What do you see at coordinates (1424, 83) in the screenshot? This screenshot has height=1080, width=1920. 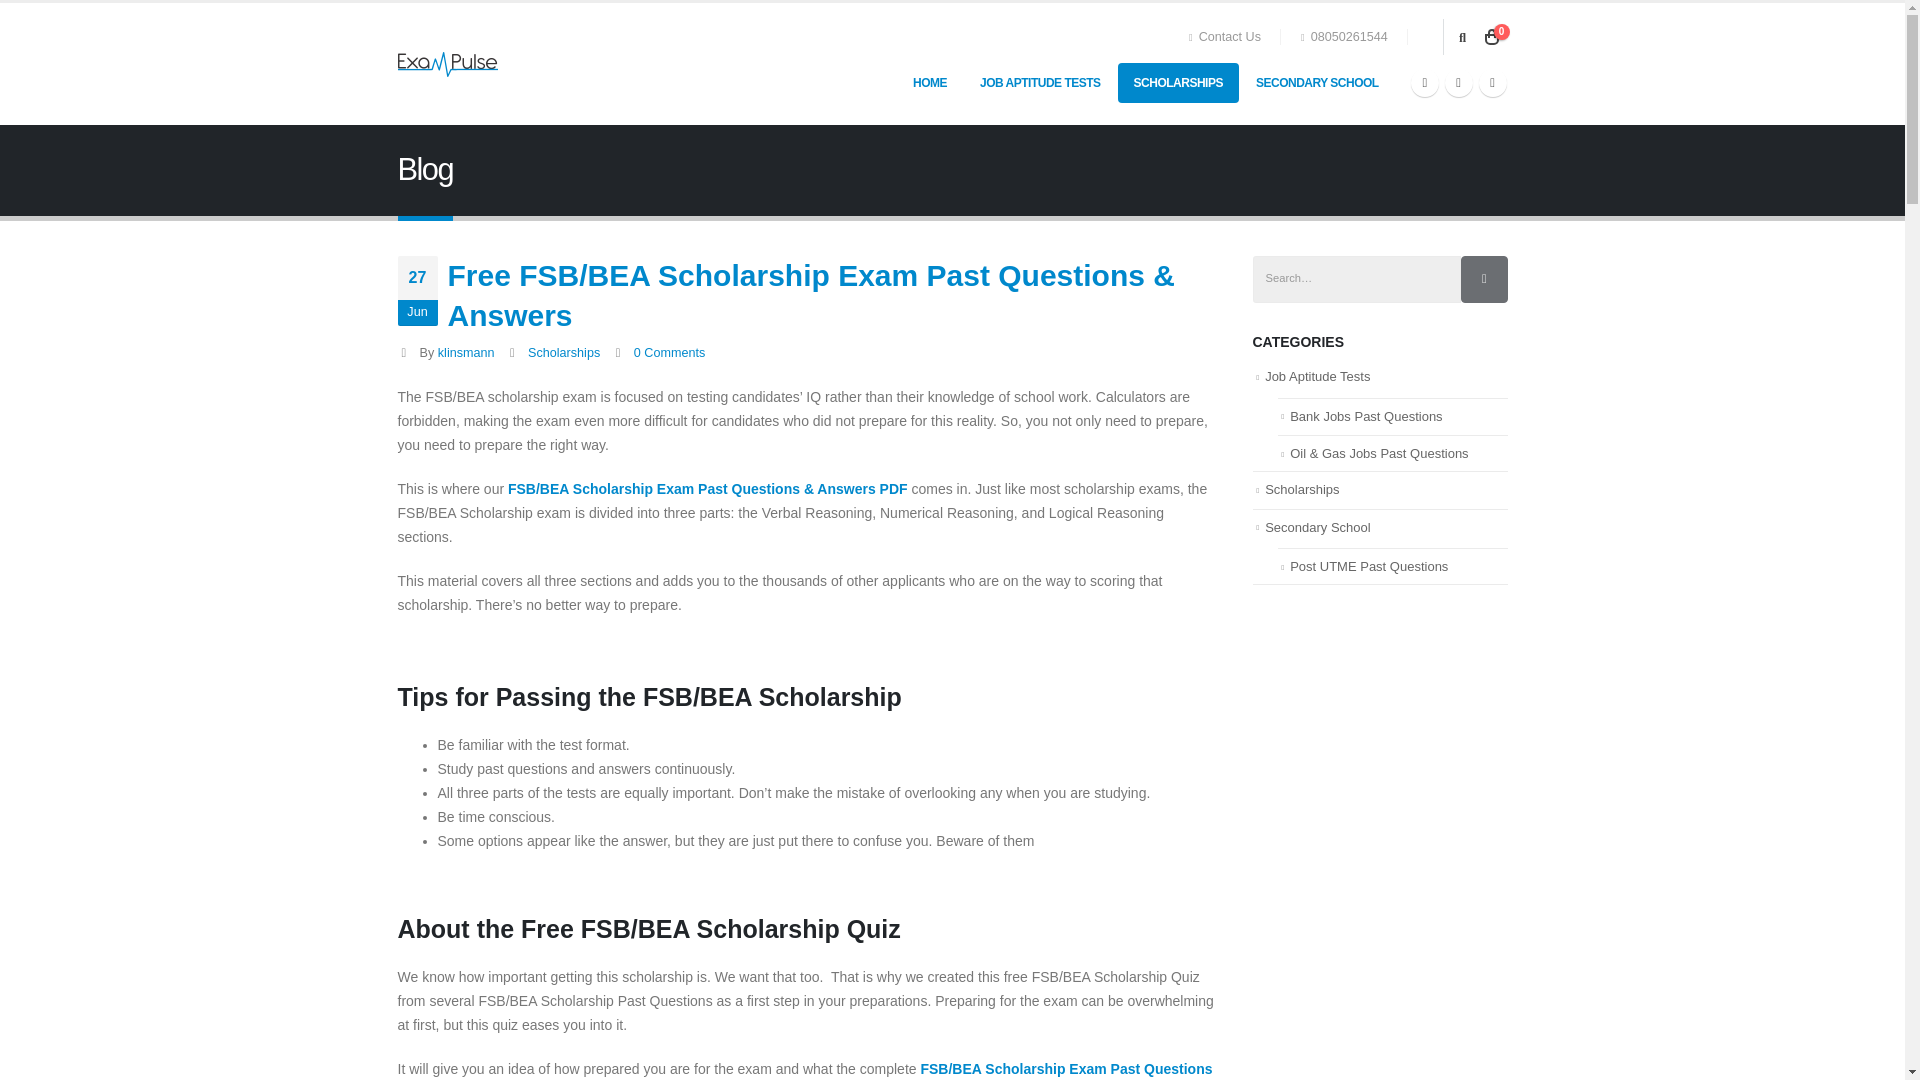 I see `Facebook` at bounding box center [1424, 83].